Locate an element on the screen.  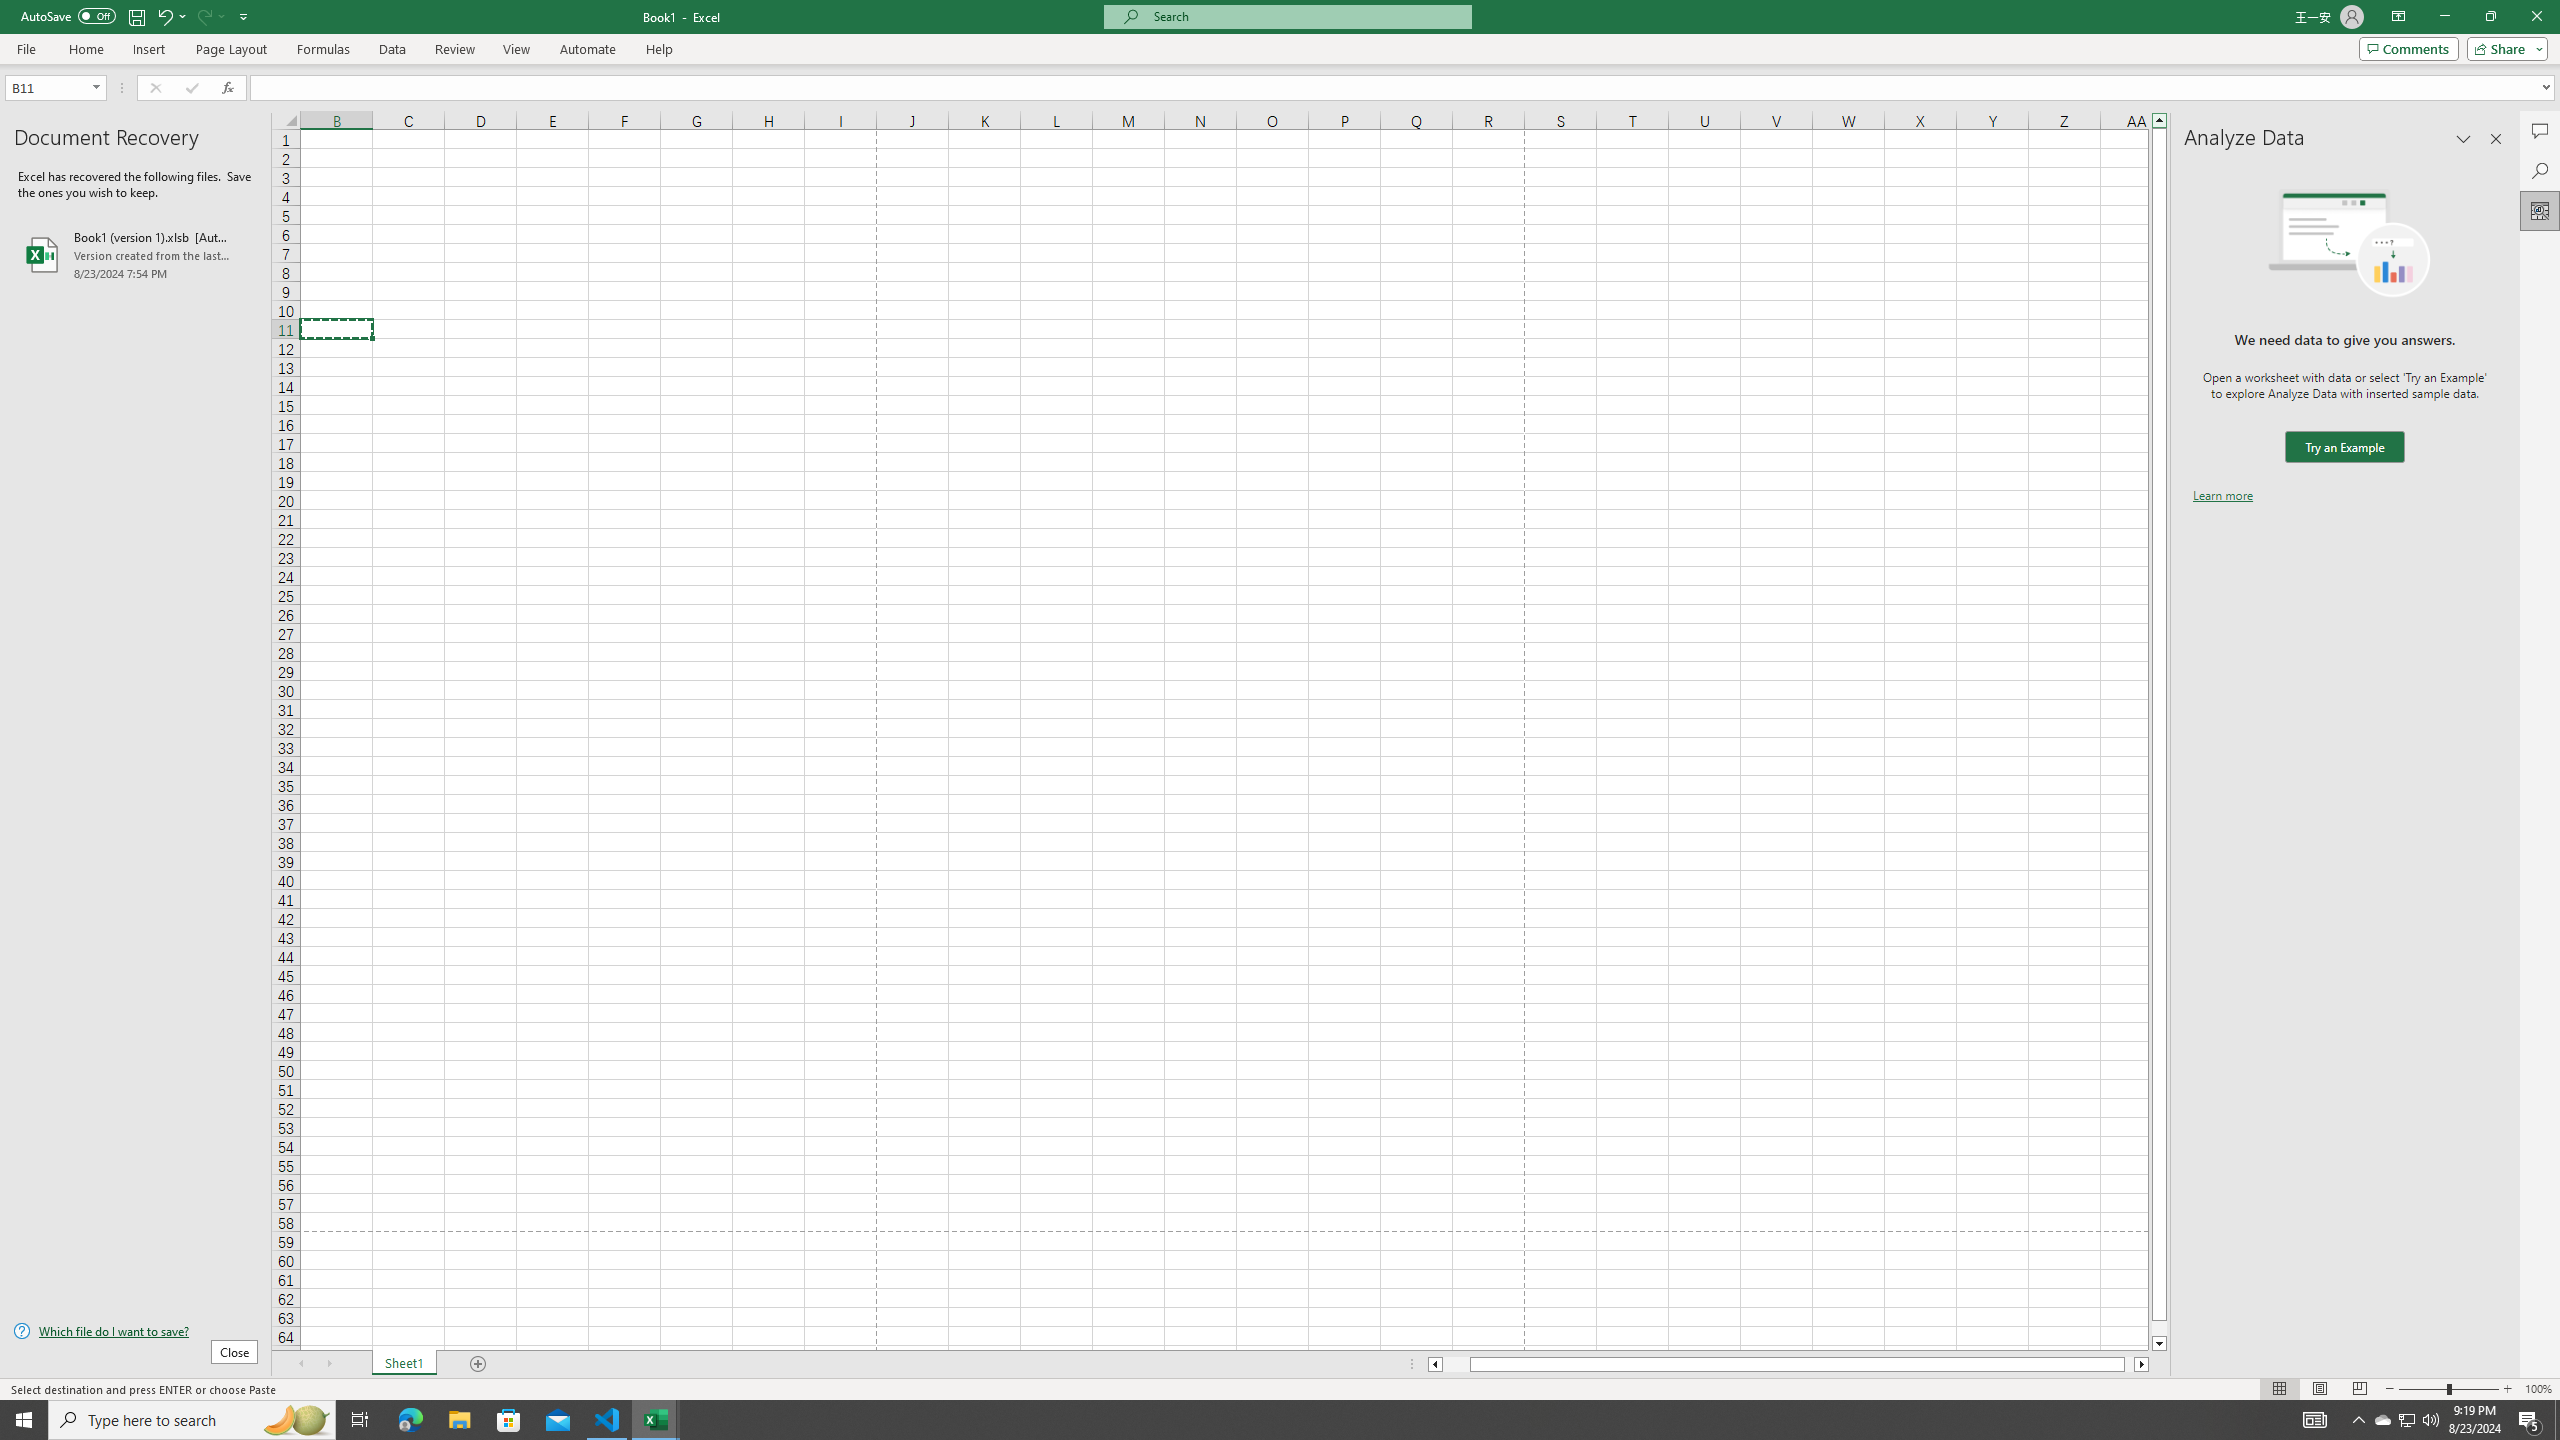
We need data to give you answers. Try an Example is located at coordinates (2344, 446).